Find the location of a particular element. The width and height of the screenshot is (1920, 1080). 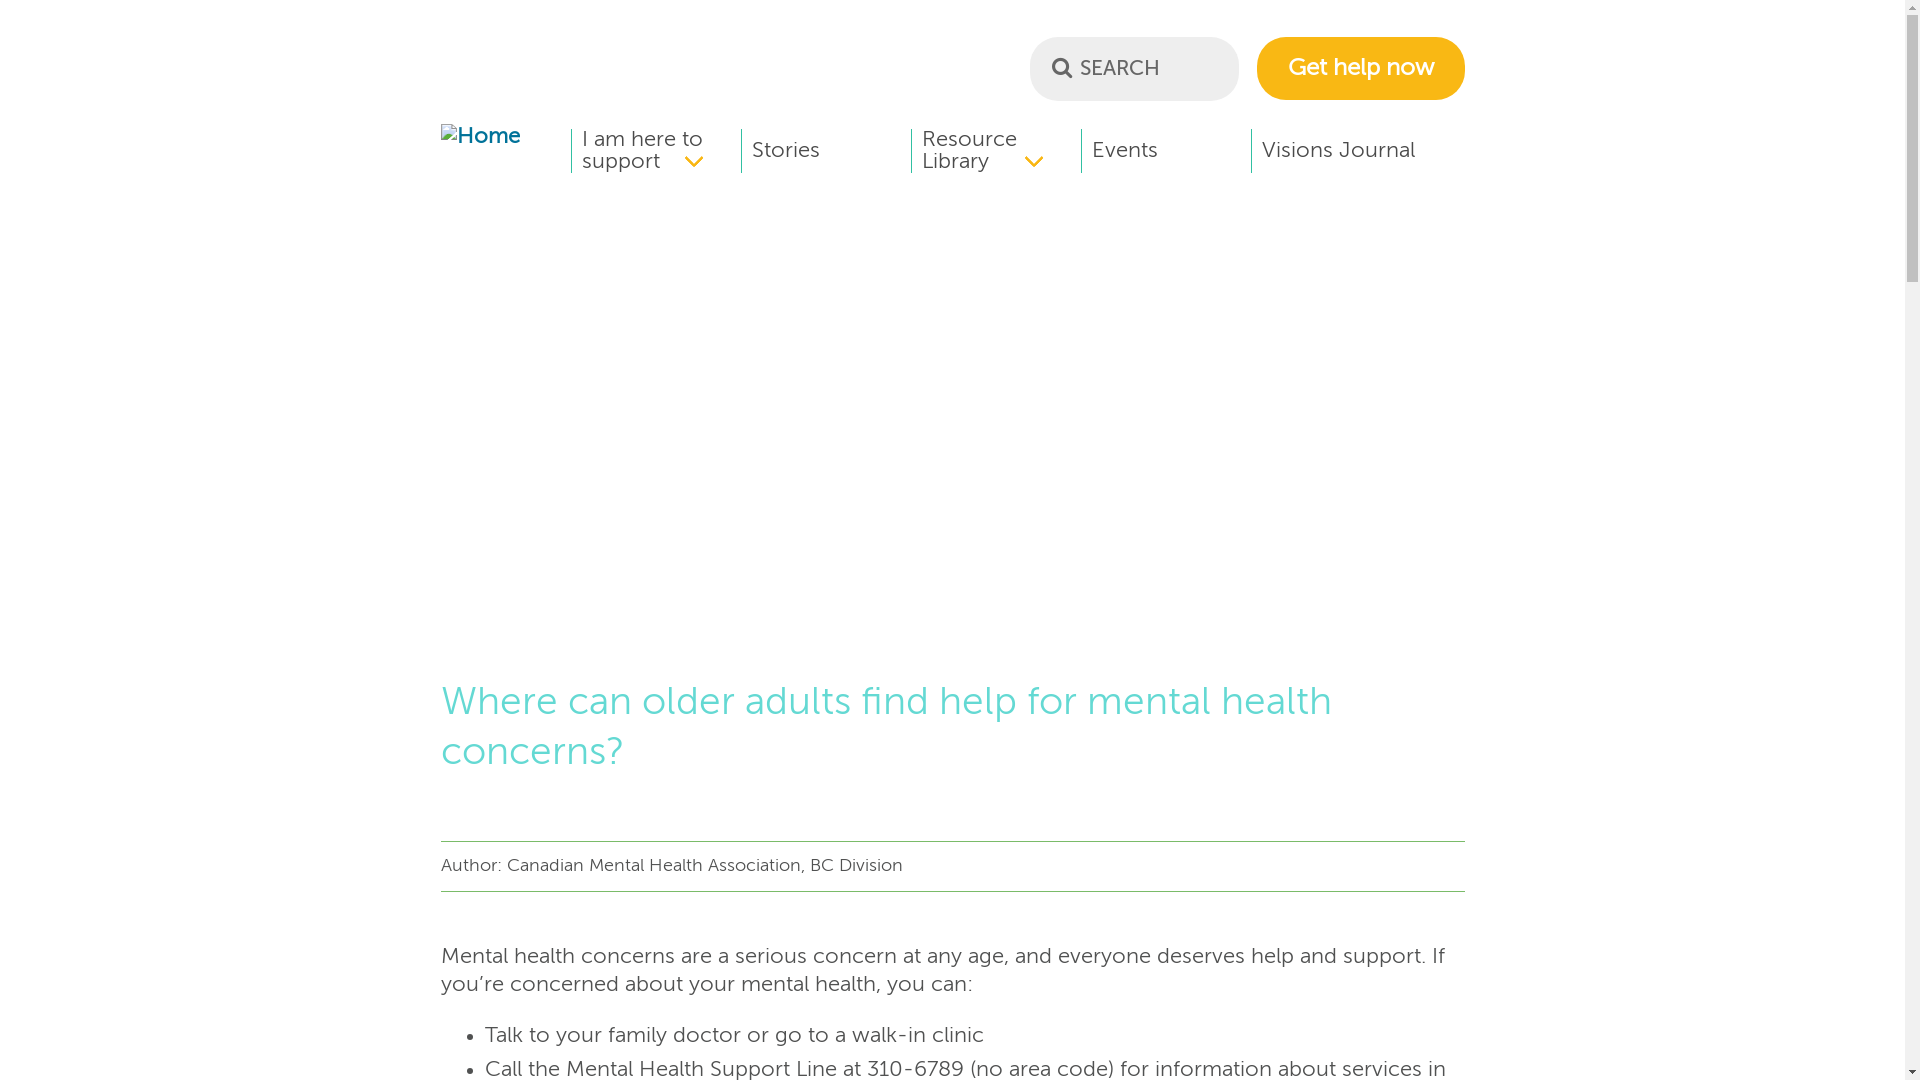

Events is located at coordinates (1165, 151).